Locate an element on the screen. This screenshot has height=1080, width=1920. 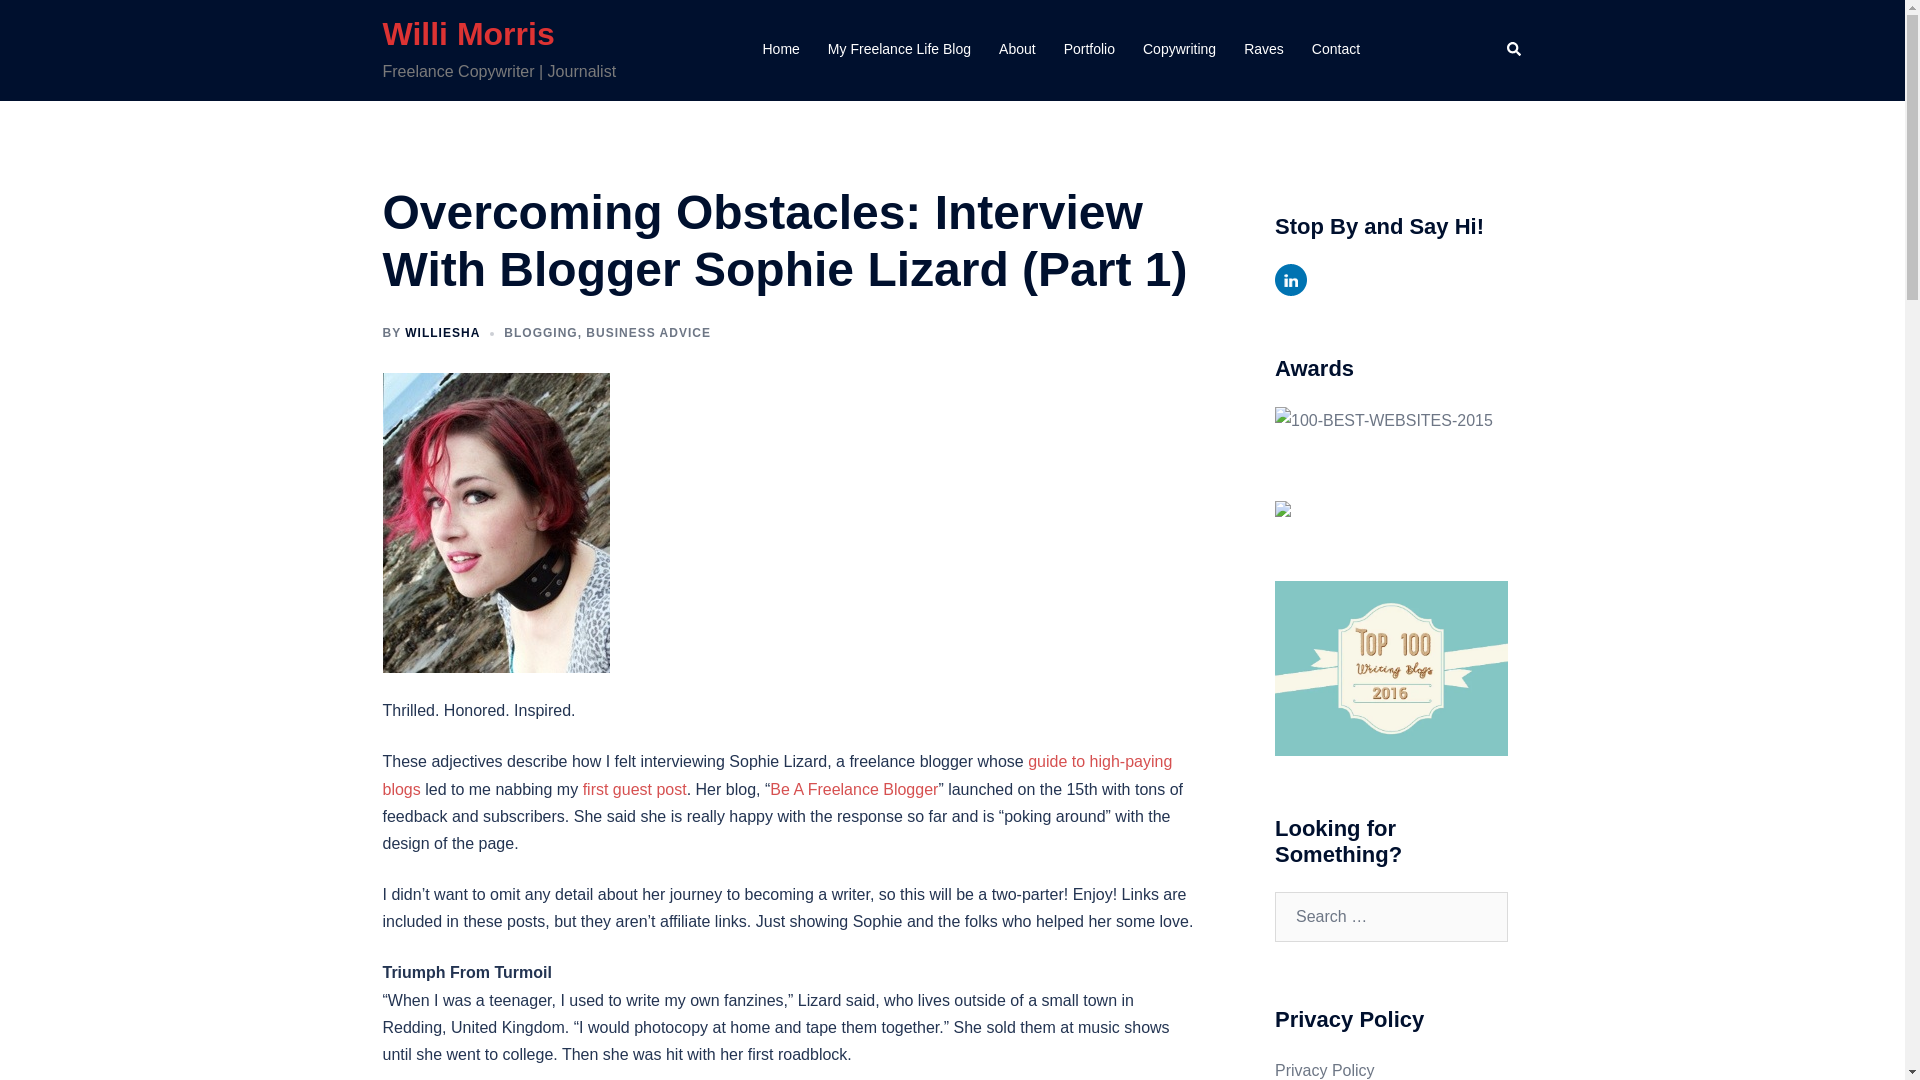
Be A Freelance Blogger is located at coordinates (854, 789).